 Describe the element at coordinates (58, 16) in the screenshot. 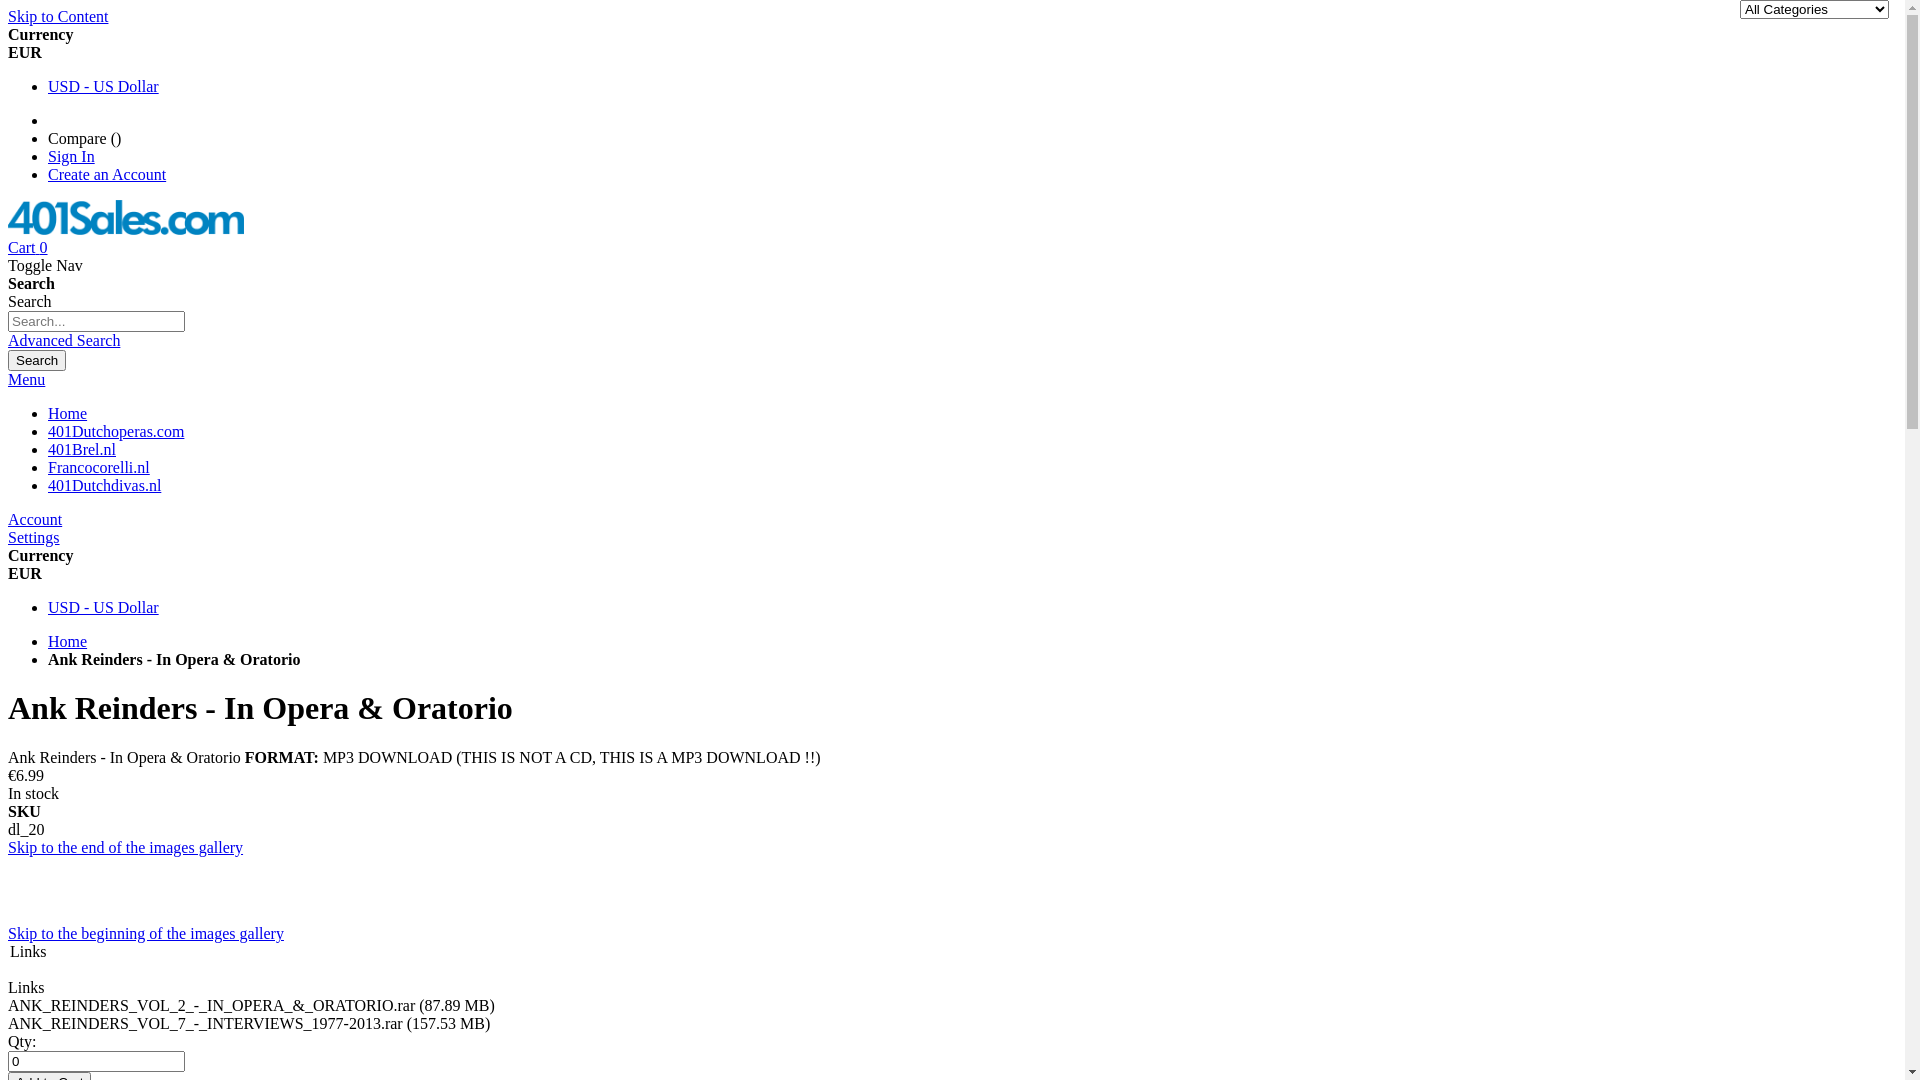

I see `Skip to Content` at that location.